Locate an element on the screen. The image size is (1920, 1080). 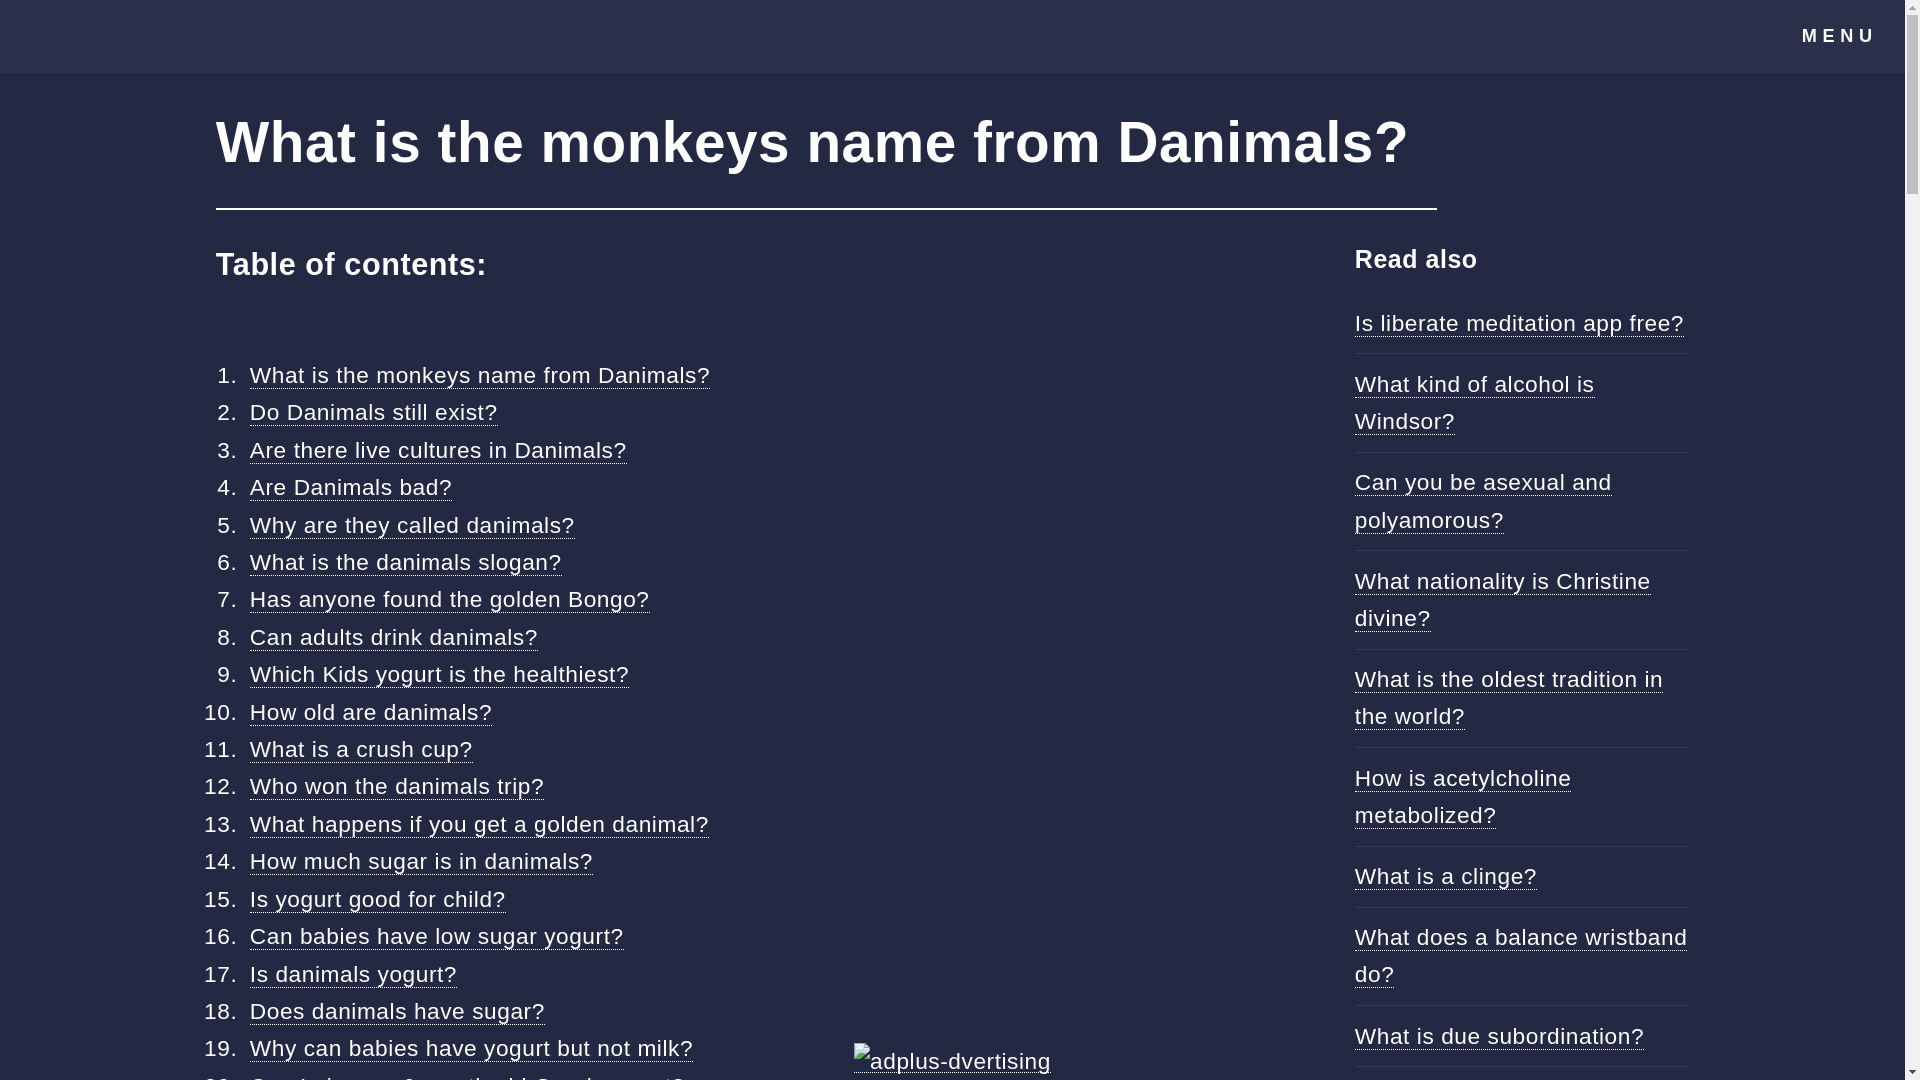
What kind of alcohol is Windsor? is located at coordinates (1475, 403).